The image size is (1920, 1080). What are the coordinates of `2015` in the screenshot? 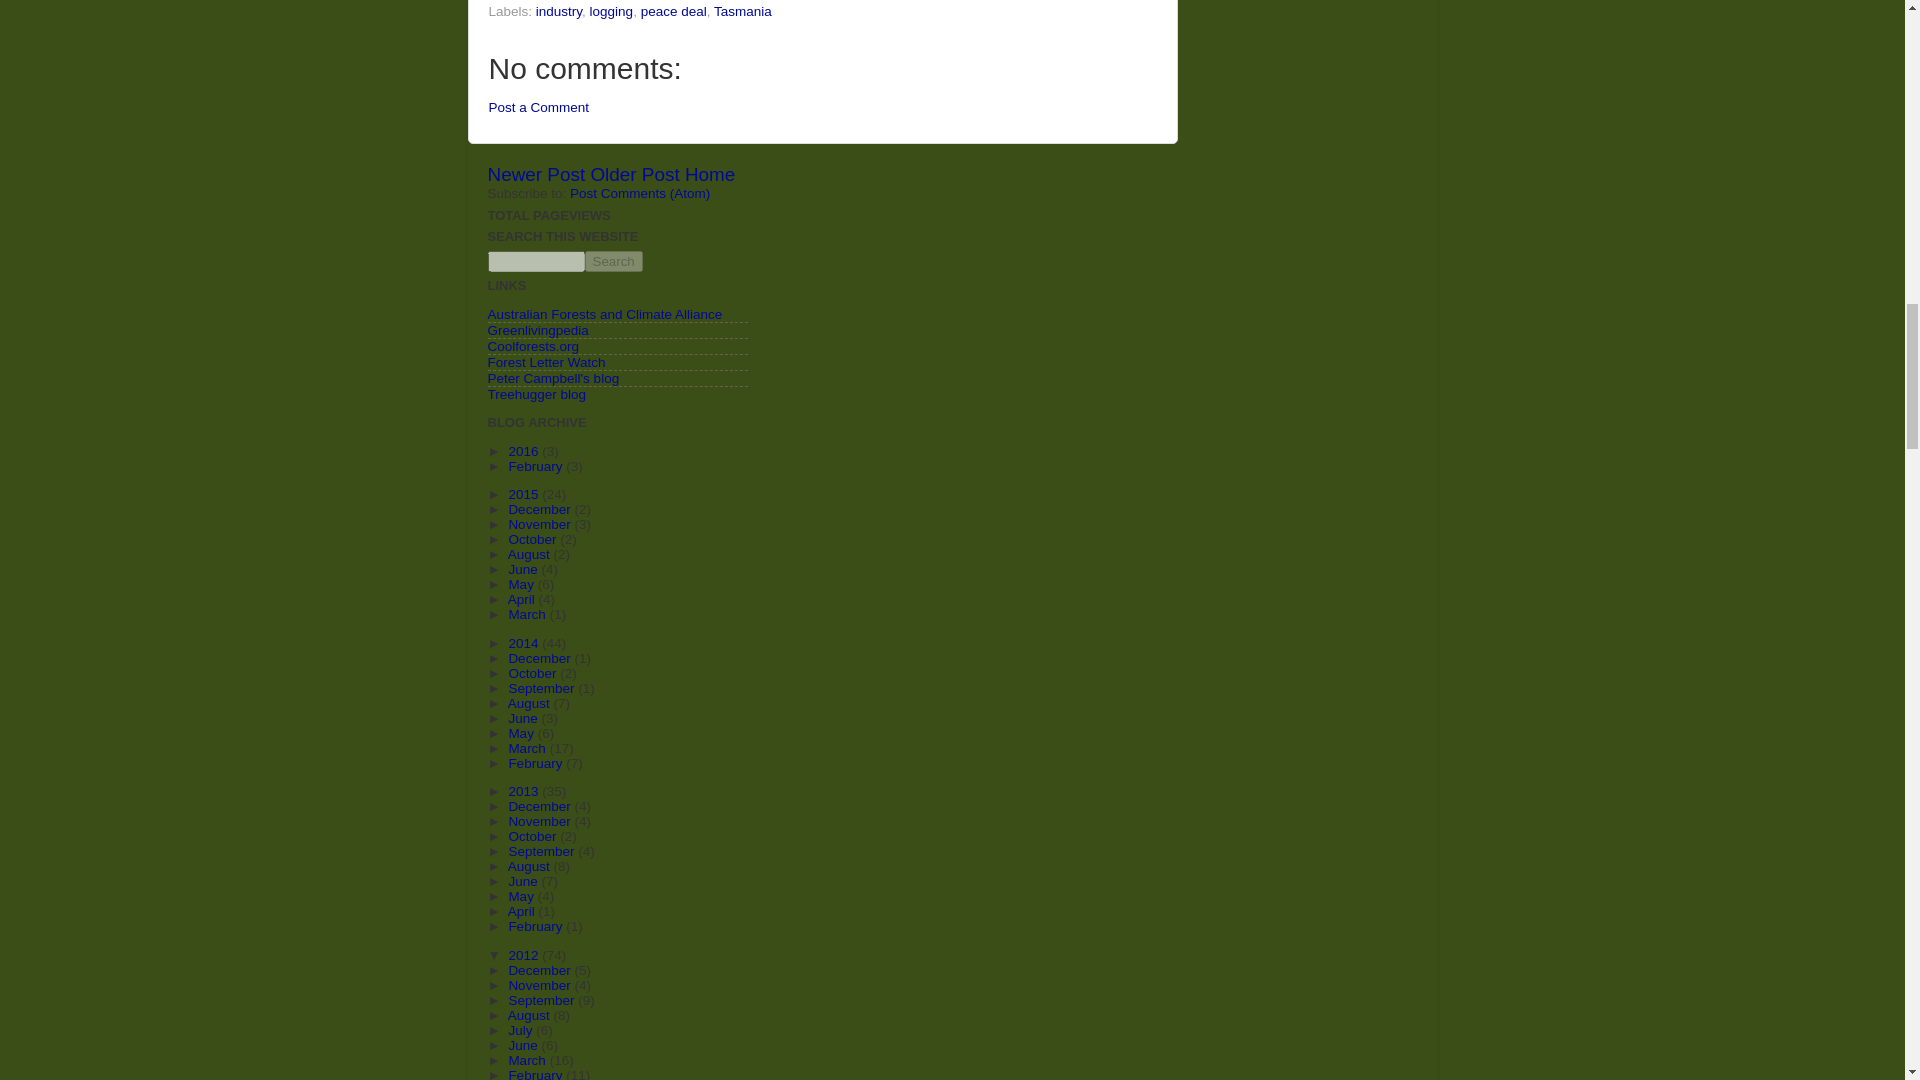 It's located at (524, 494).